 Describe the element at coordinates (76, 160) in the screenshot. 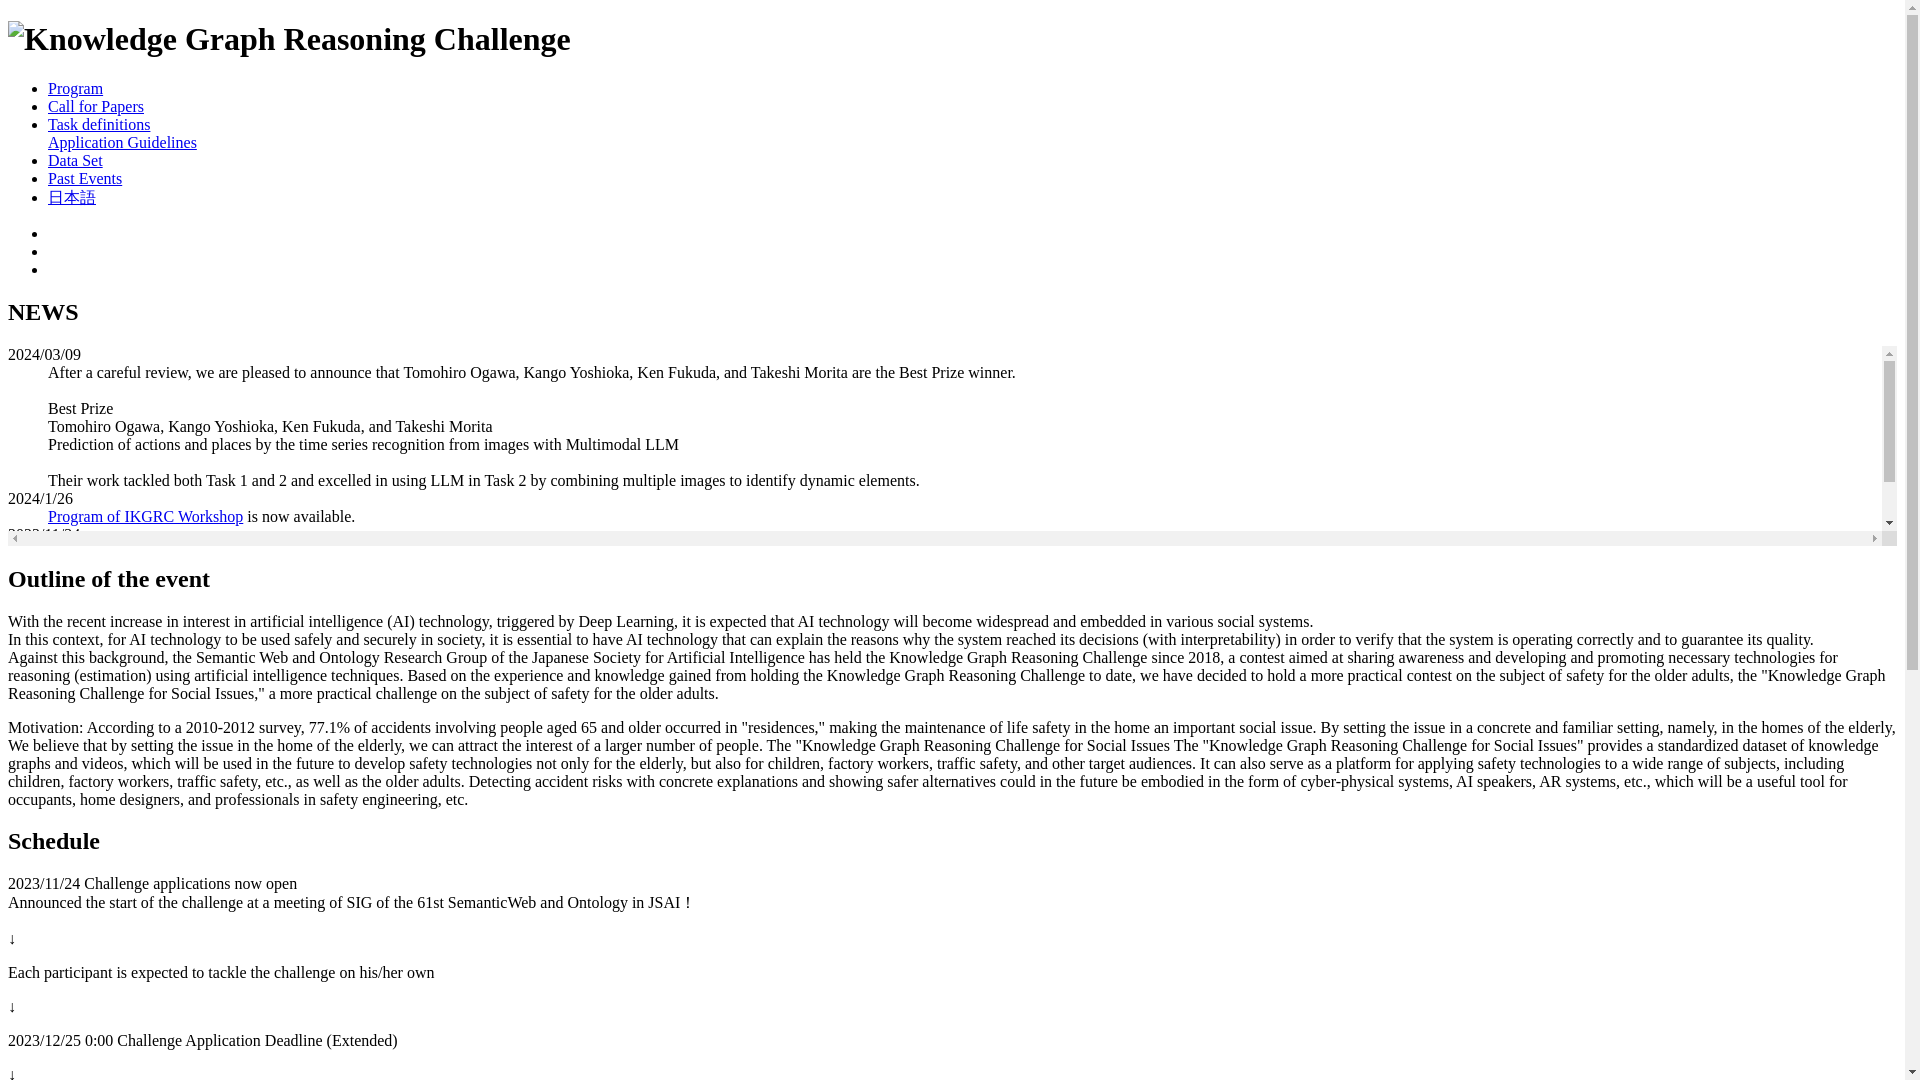

I see `Data Set` at that location.